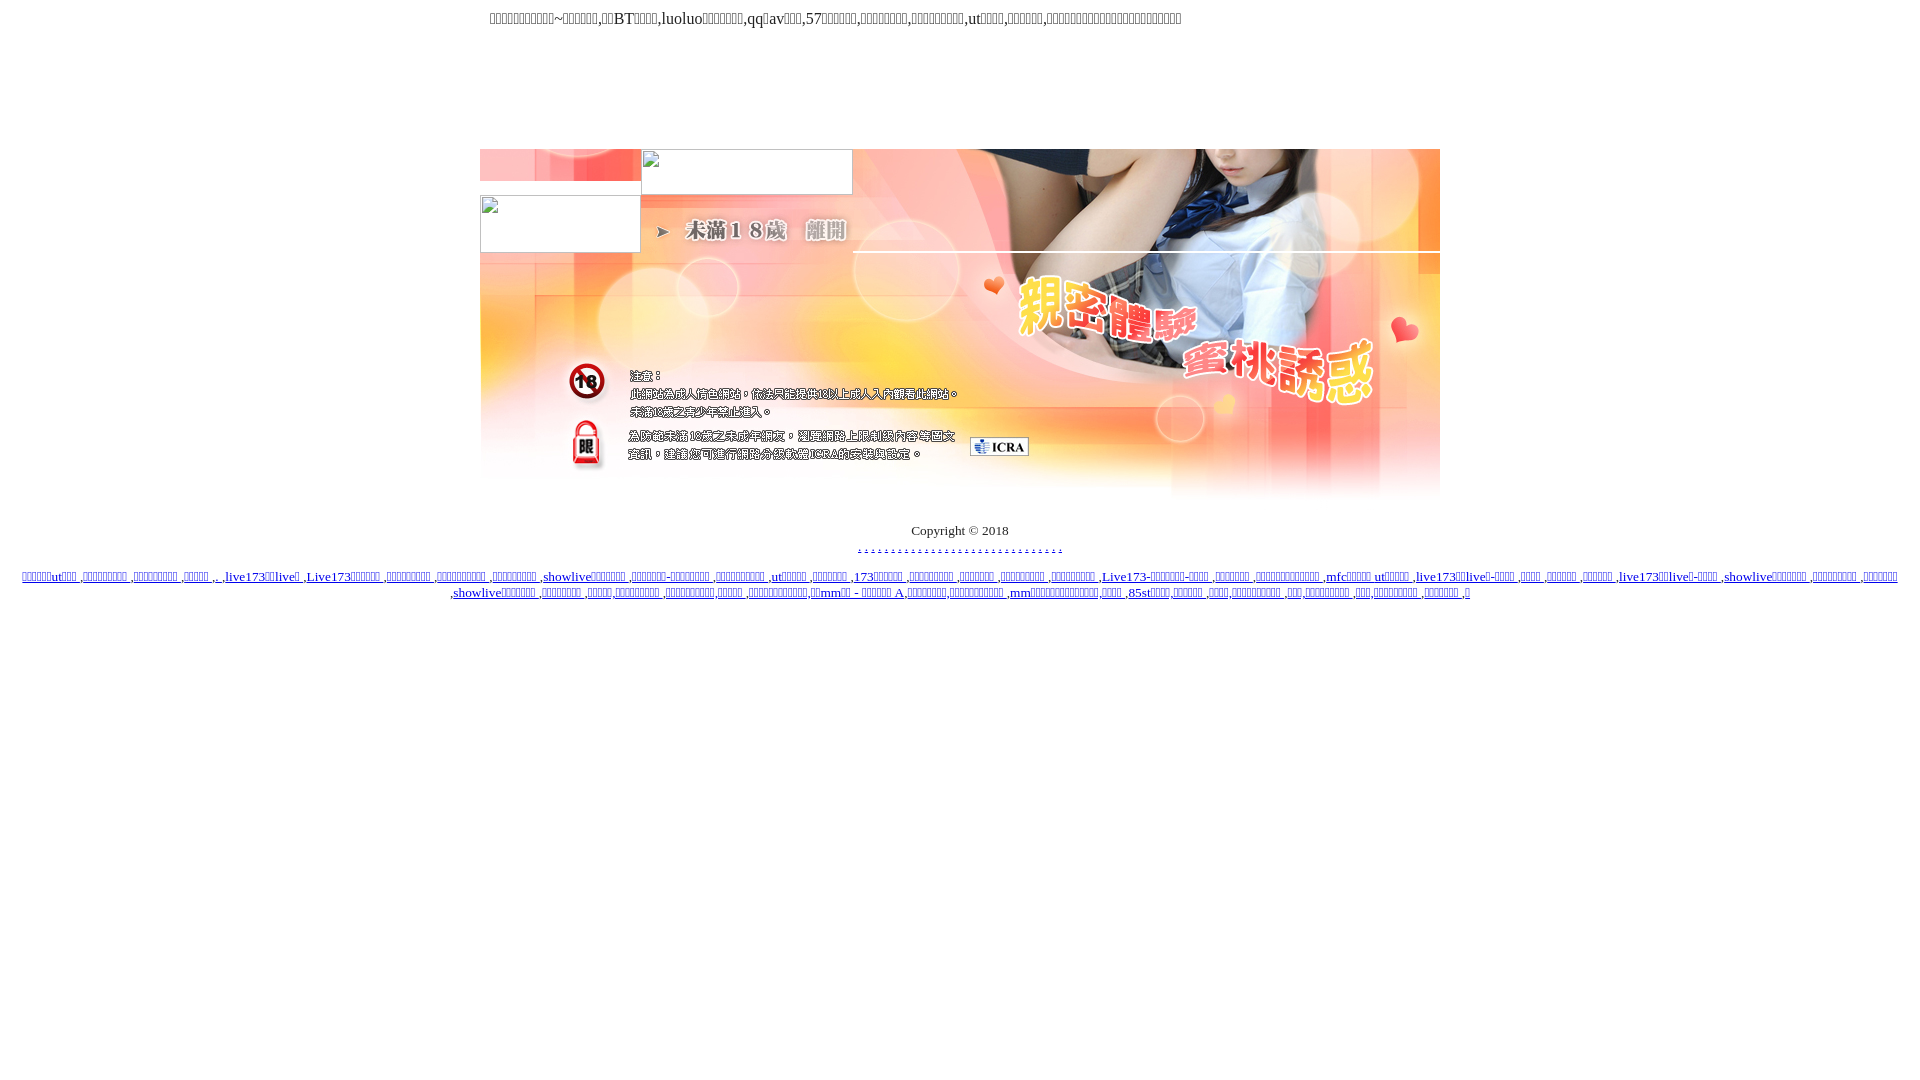 The height and width of the screenshot is (1080, 1920). I want to click on ., so click(940, 546).